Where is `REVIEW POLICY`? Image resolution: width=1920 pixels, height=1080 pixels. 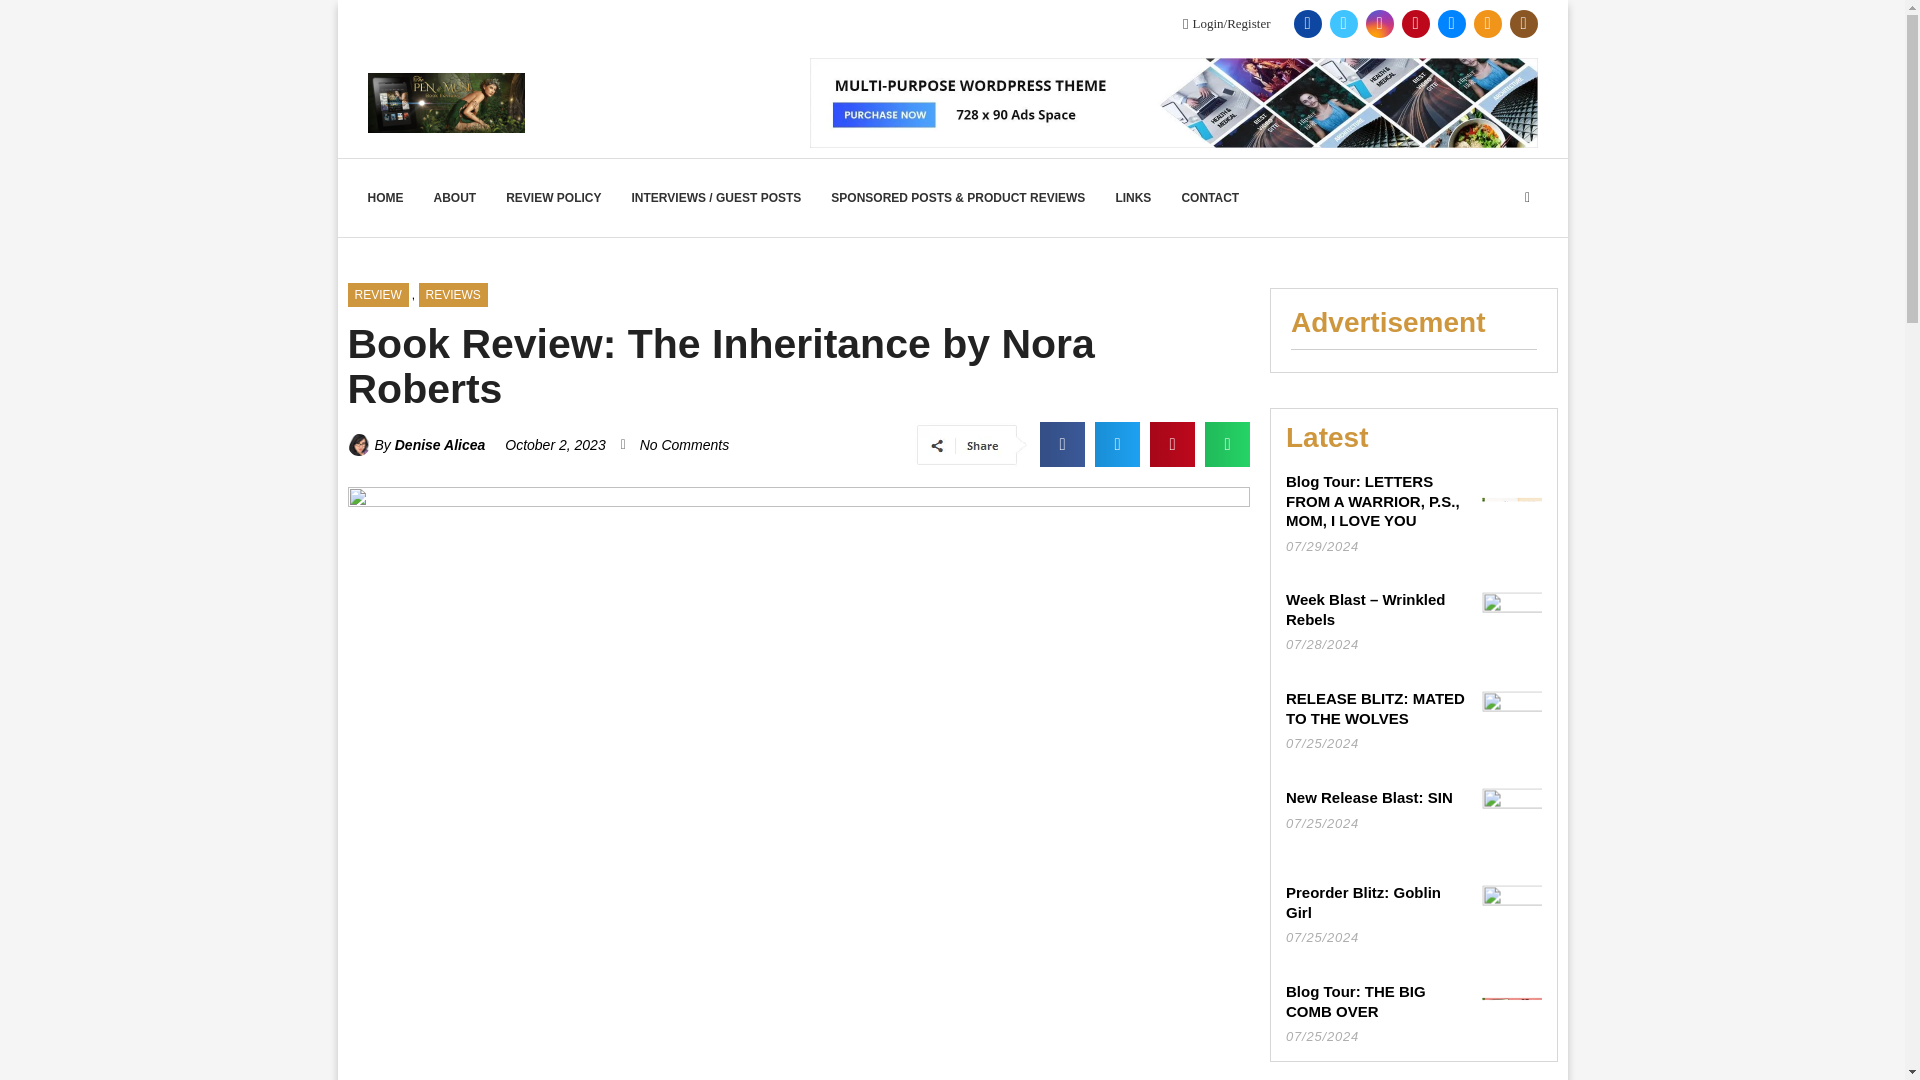
REVIEW POLICY is located at coordinates (553, 197).